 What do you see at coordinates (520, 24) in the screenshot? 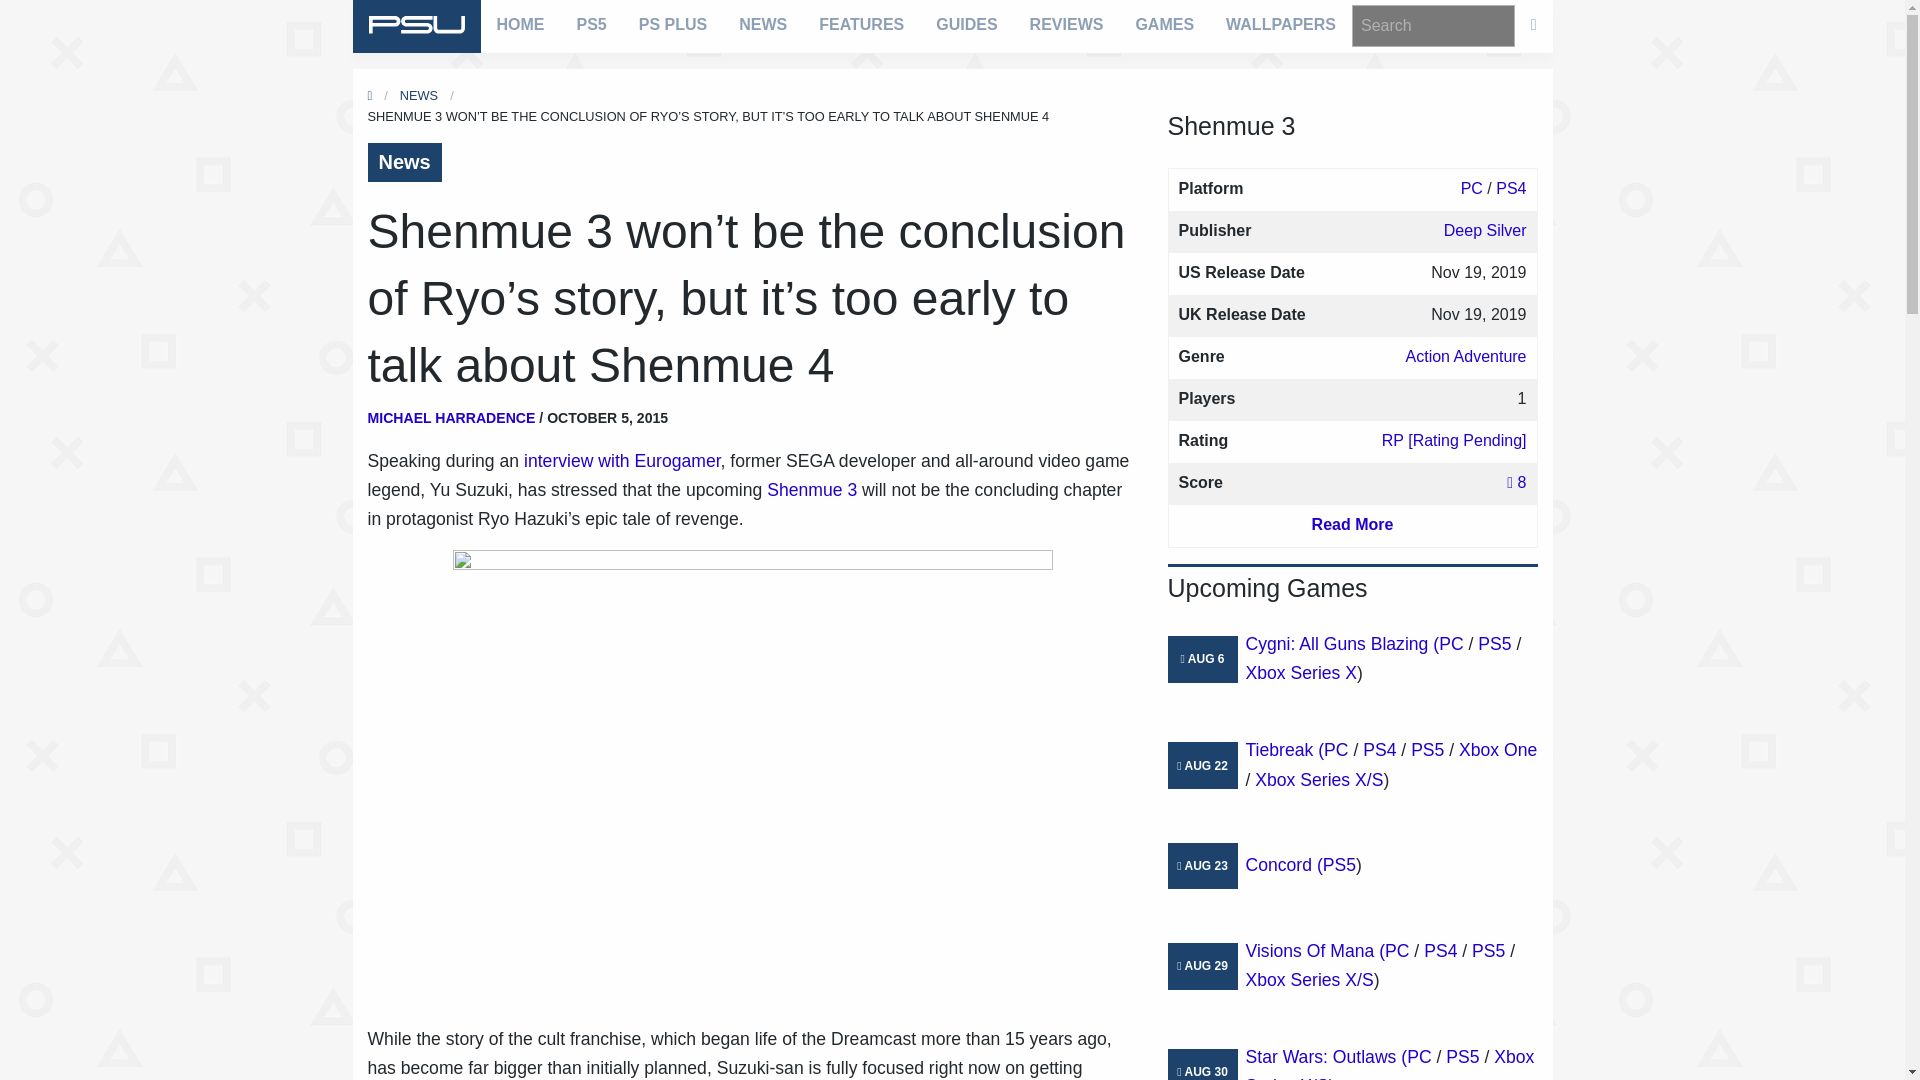
I see `HOME` at bounding box center [520, 24].